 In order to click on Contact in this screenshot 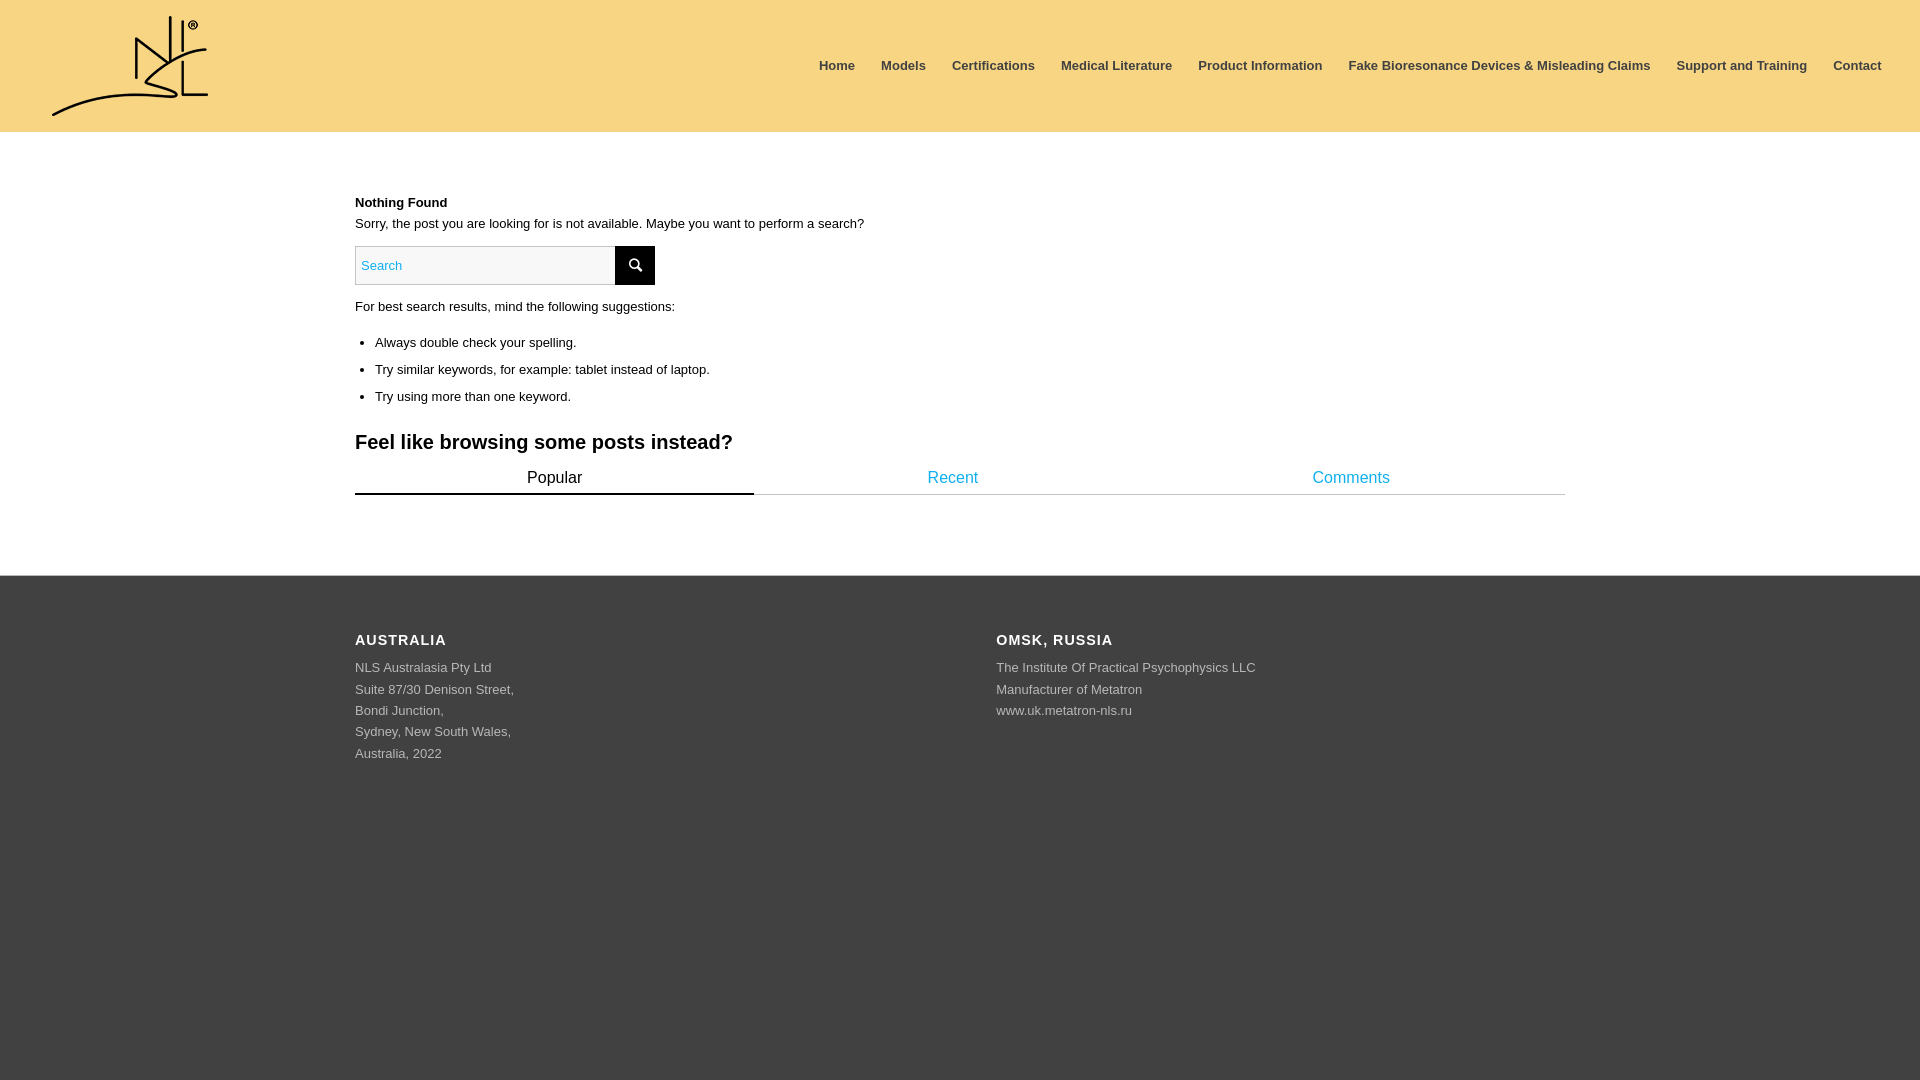, I will do `click(1850, 66)`.